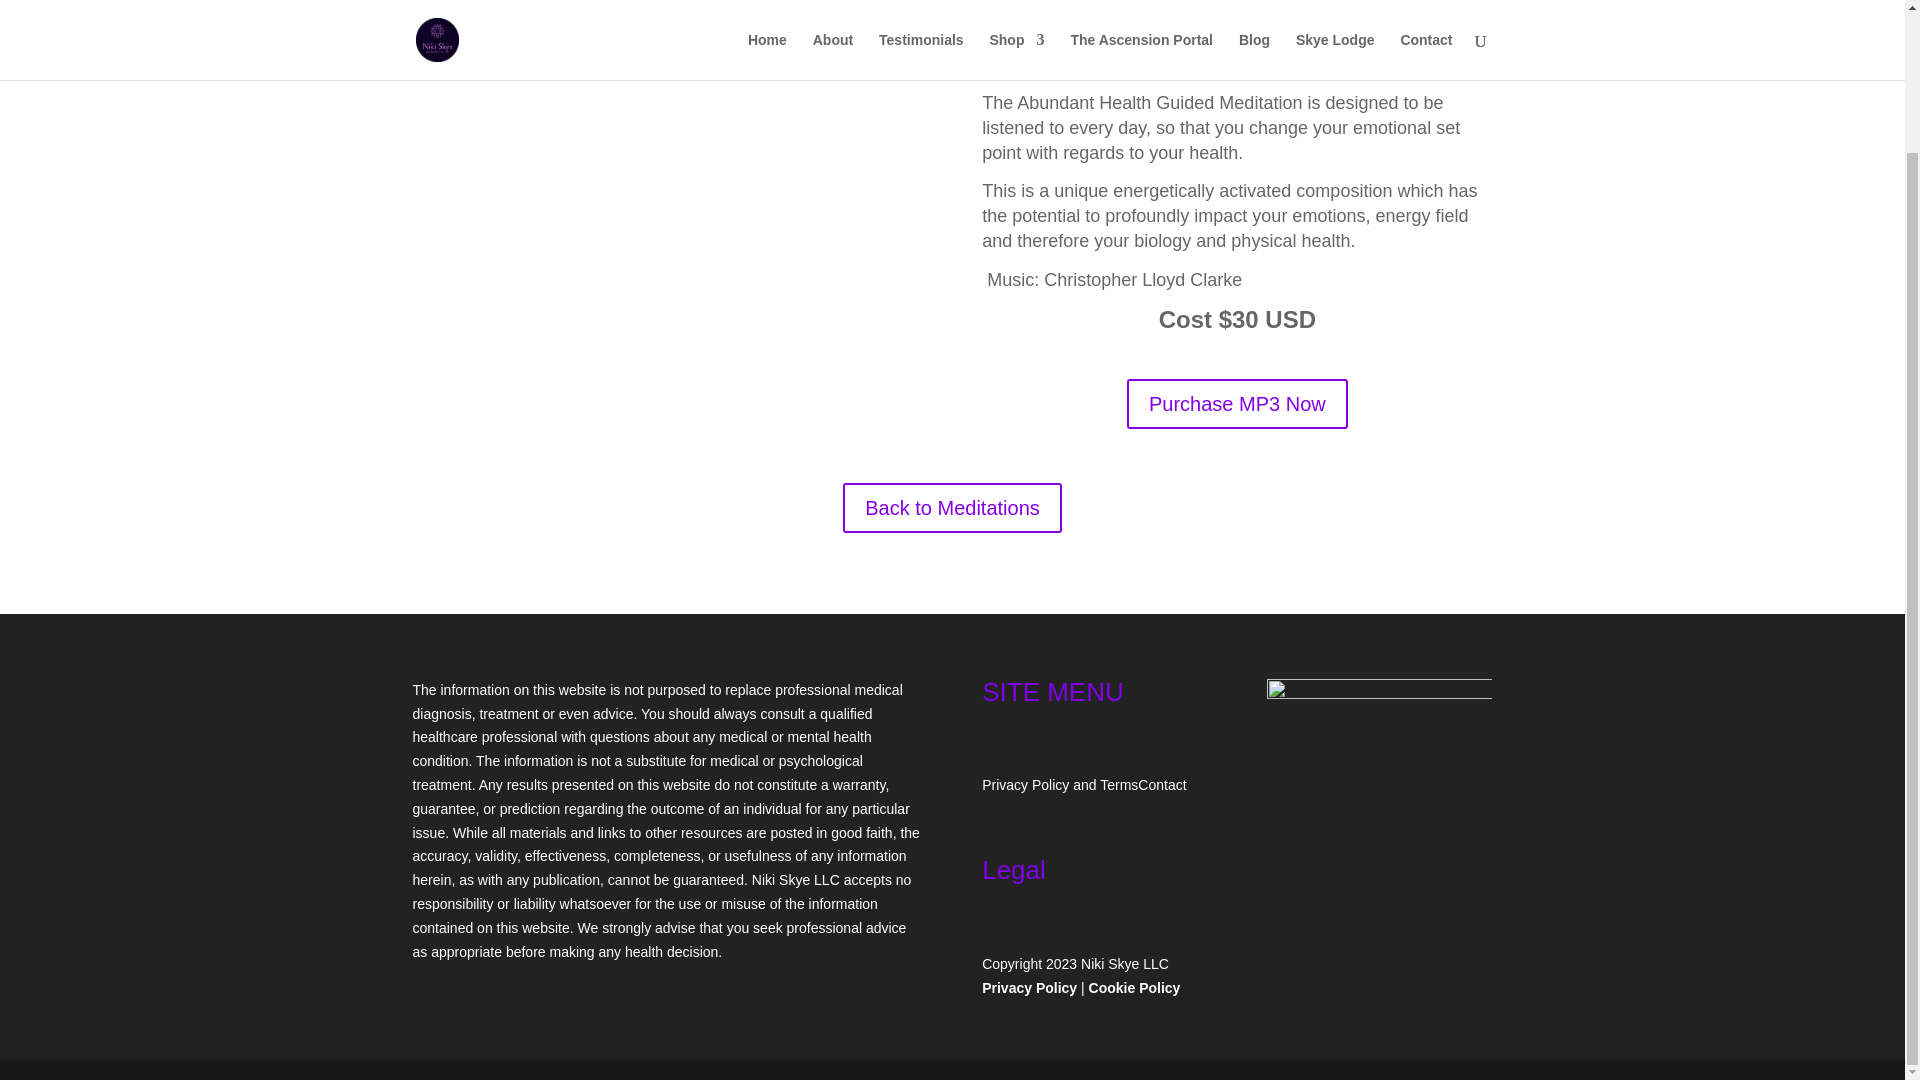 The image size is (1920, 1080). I want to click on Cookie Policy, so click(1134, 987).